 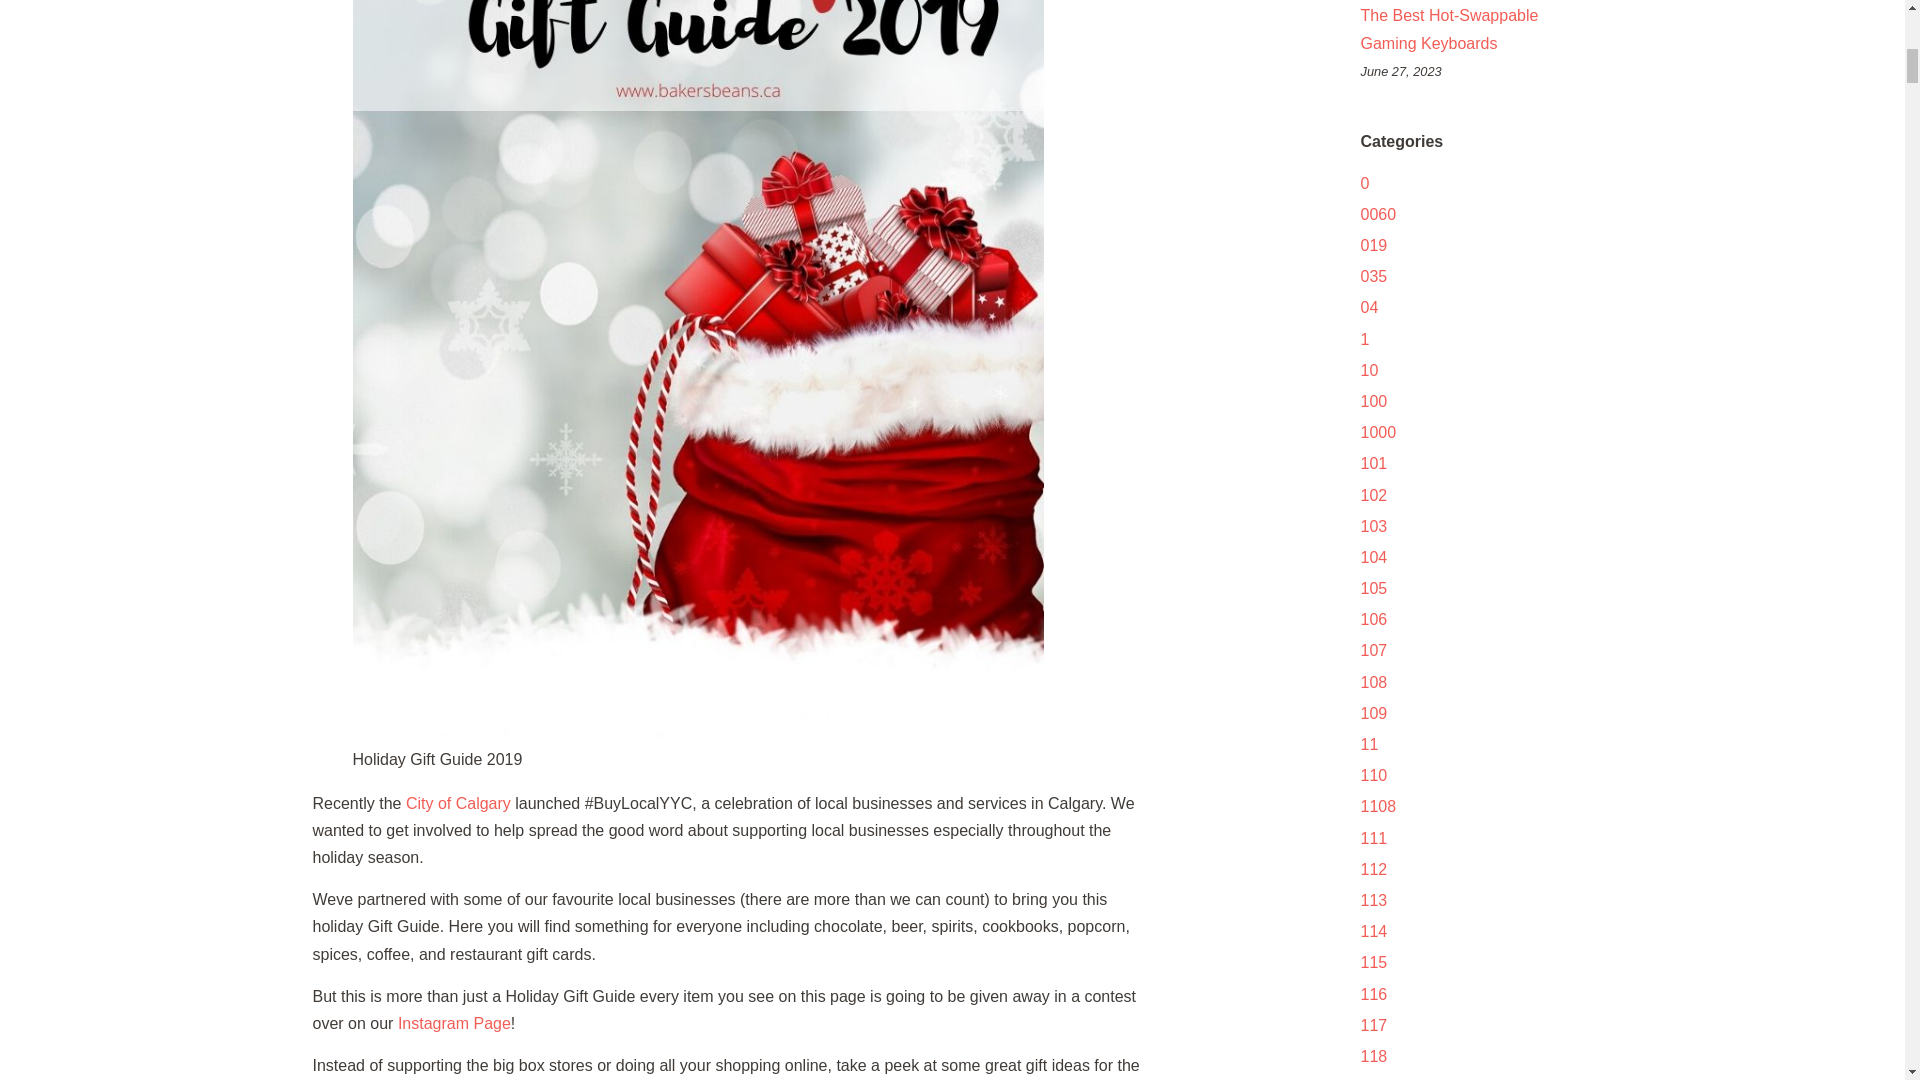 What do you see at coordinates (1372, 556) in the screenshot?
I see `Show articles tagged 104` at bounding box center [1372, 556].